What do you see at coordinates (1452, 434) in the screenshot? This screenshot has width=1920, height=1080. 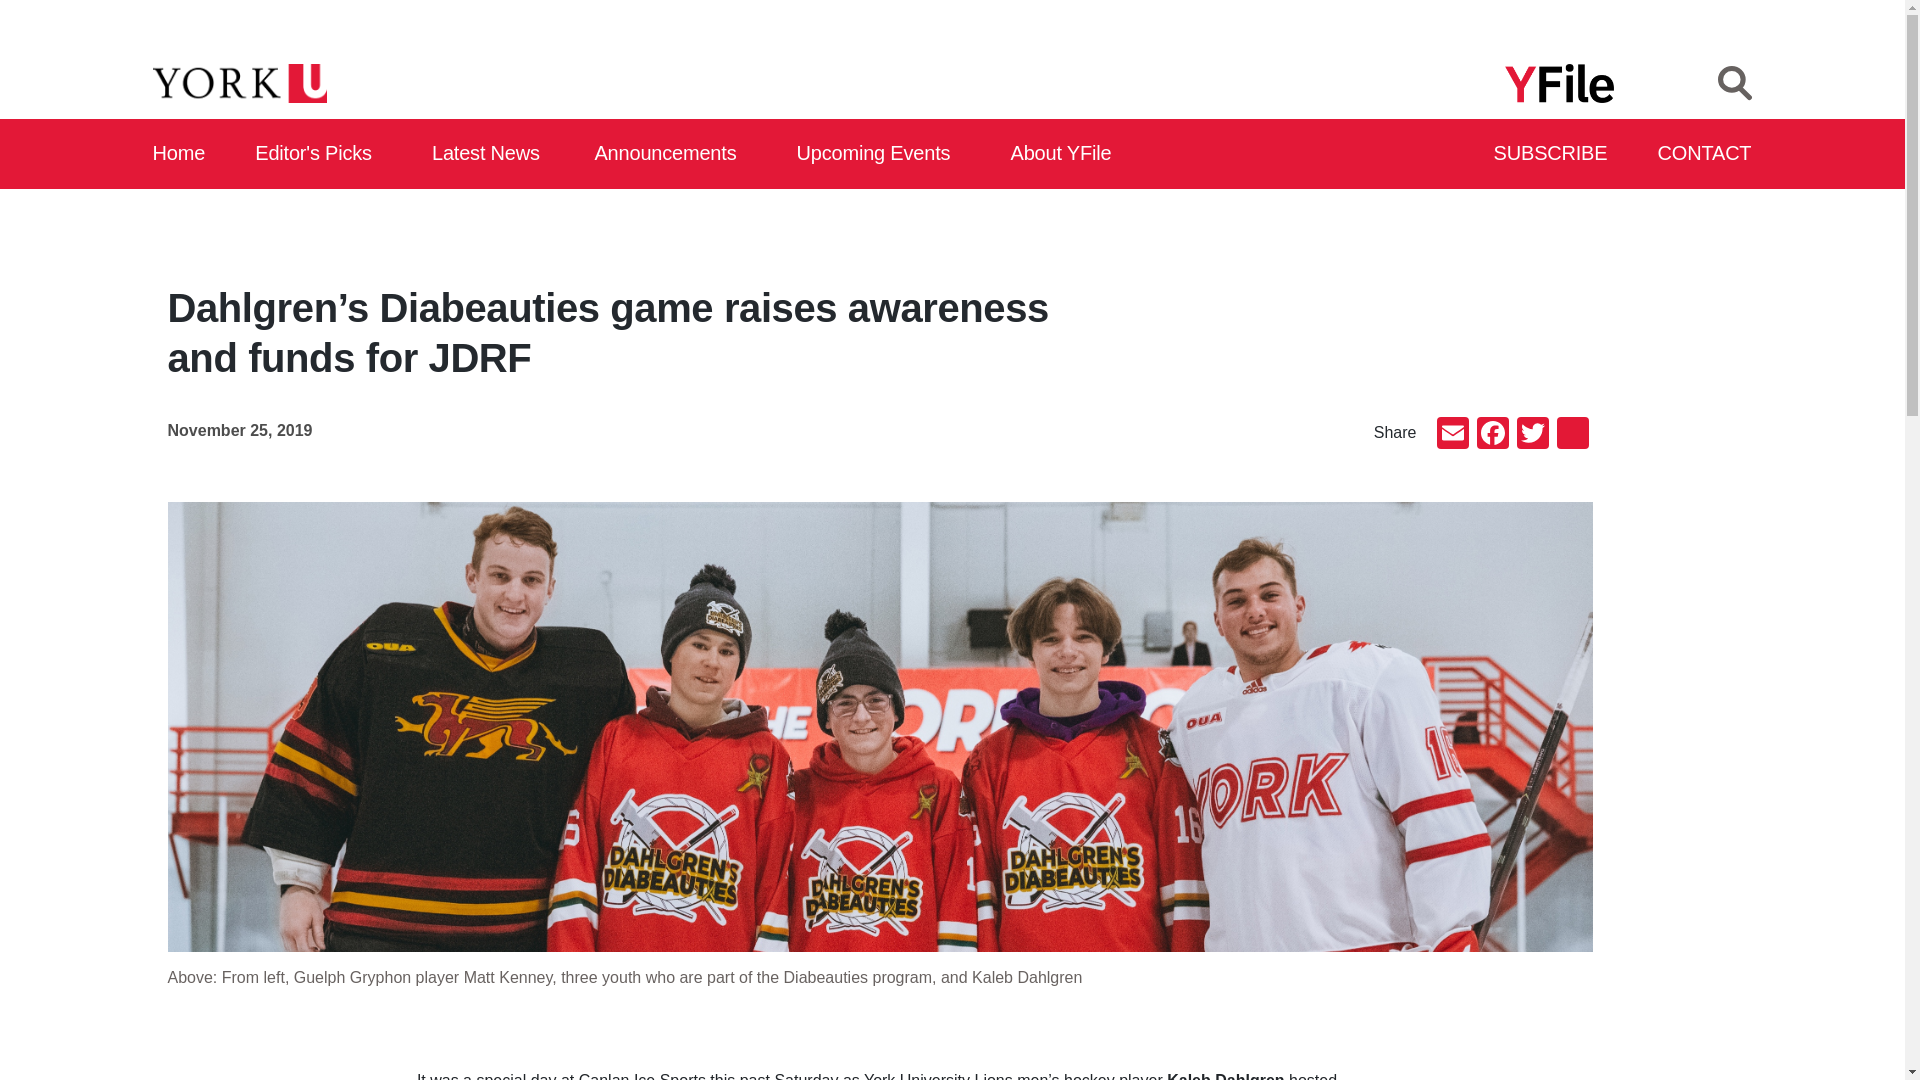 I see `Email` at bounding box center [1452, 434].